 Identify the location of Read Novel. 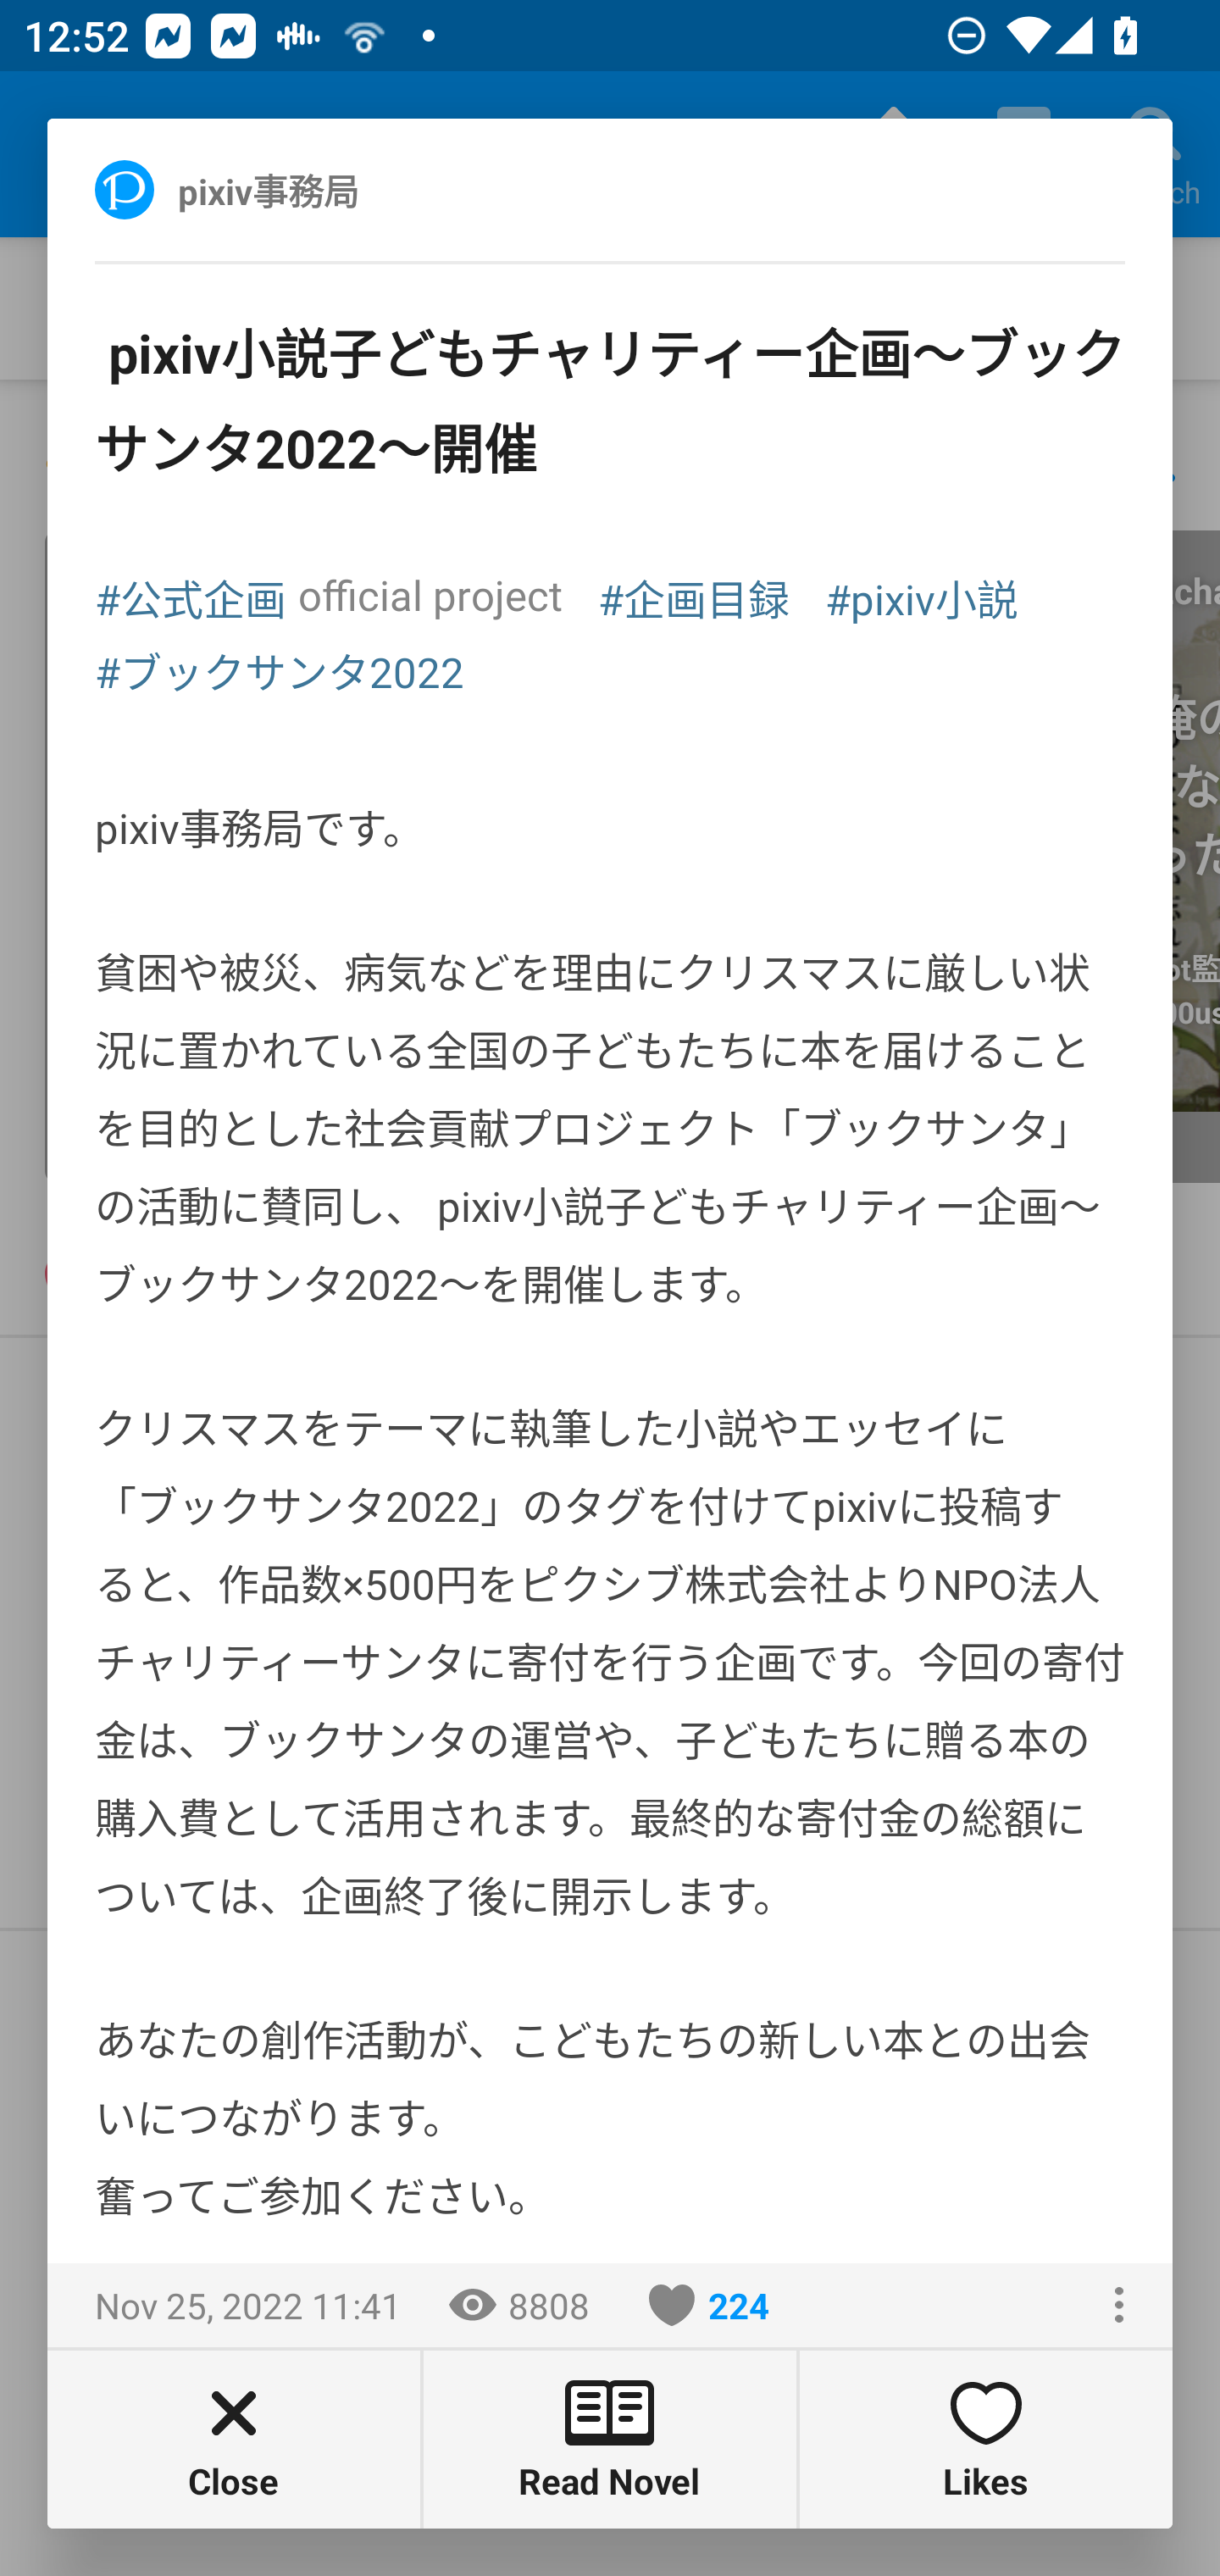
(610, 2439).